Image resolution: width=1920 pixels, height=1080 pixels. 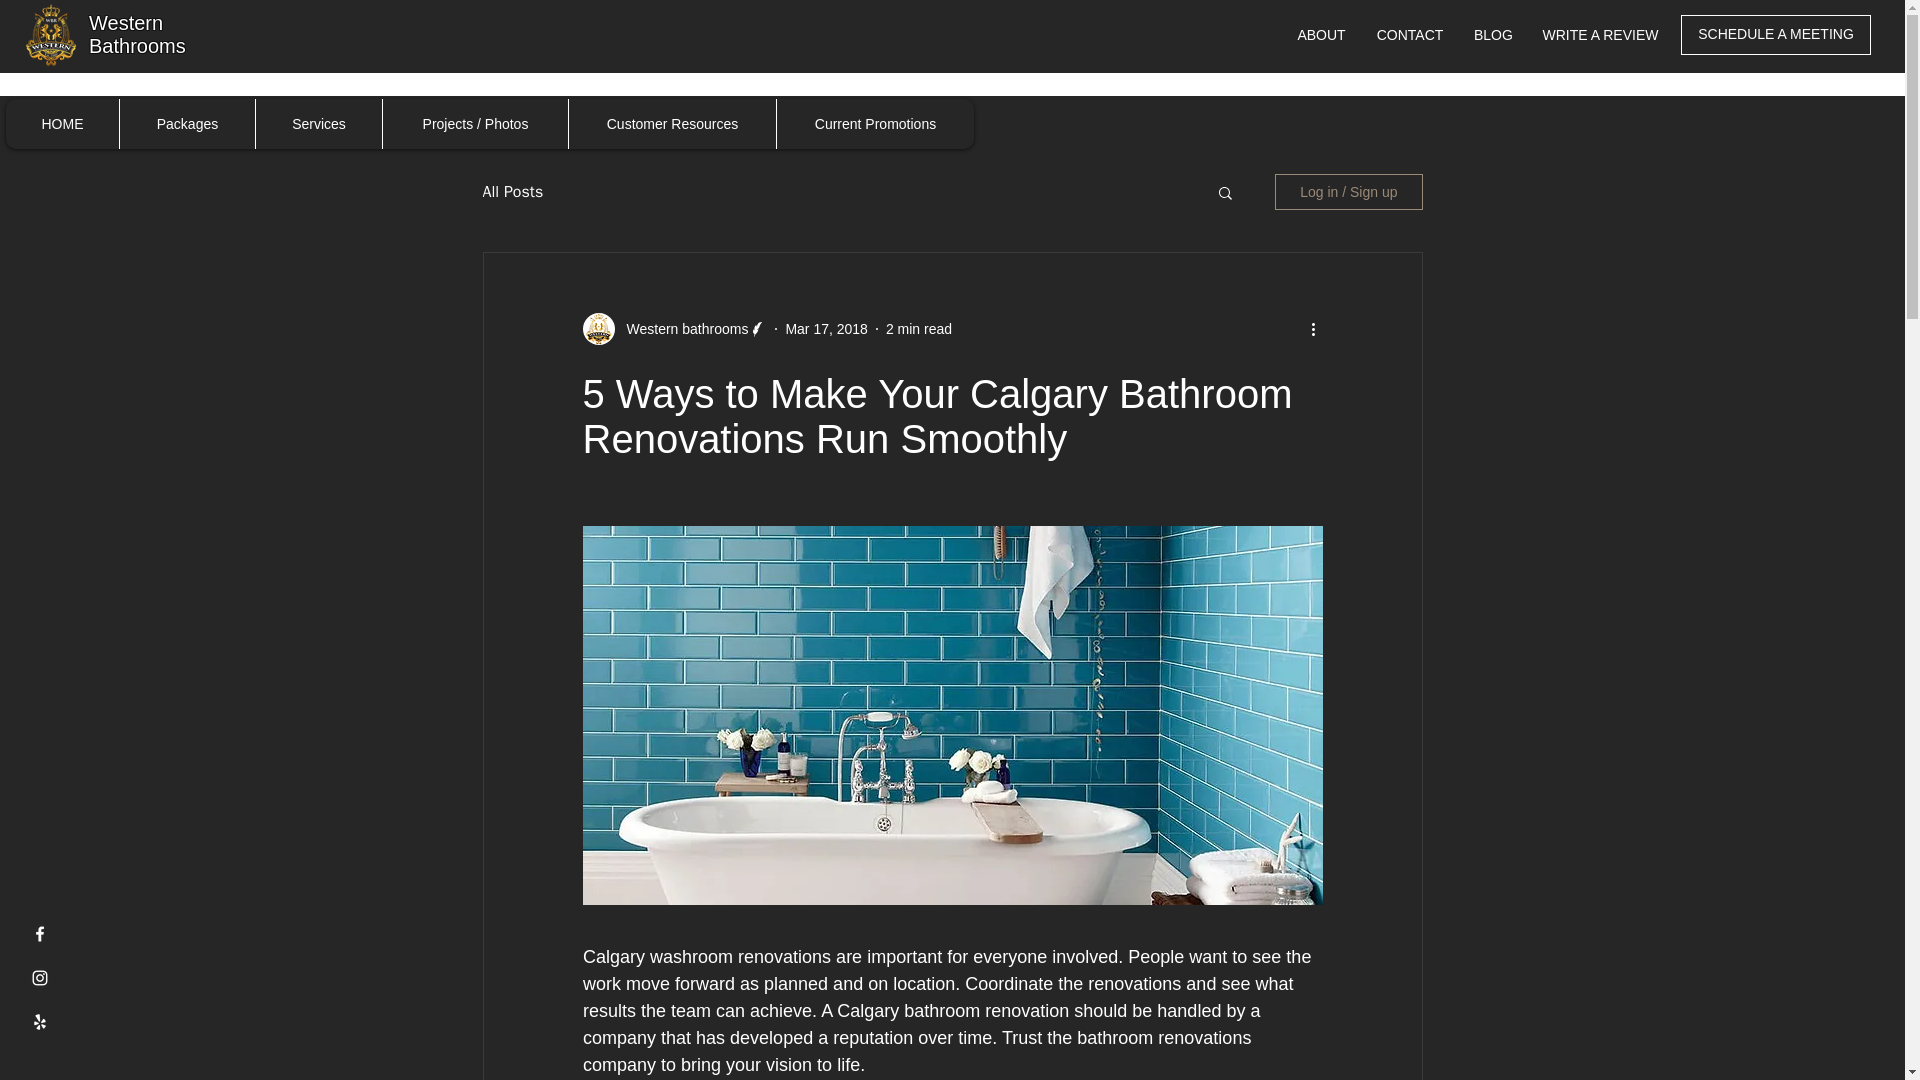 What do you see at coordinates (318, 124) in the screenshot?
I see `Services` at bounding box center [318, 124].